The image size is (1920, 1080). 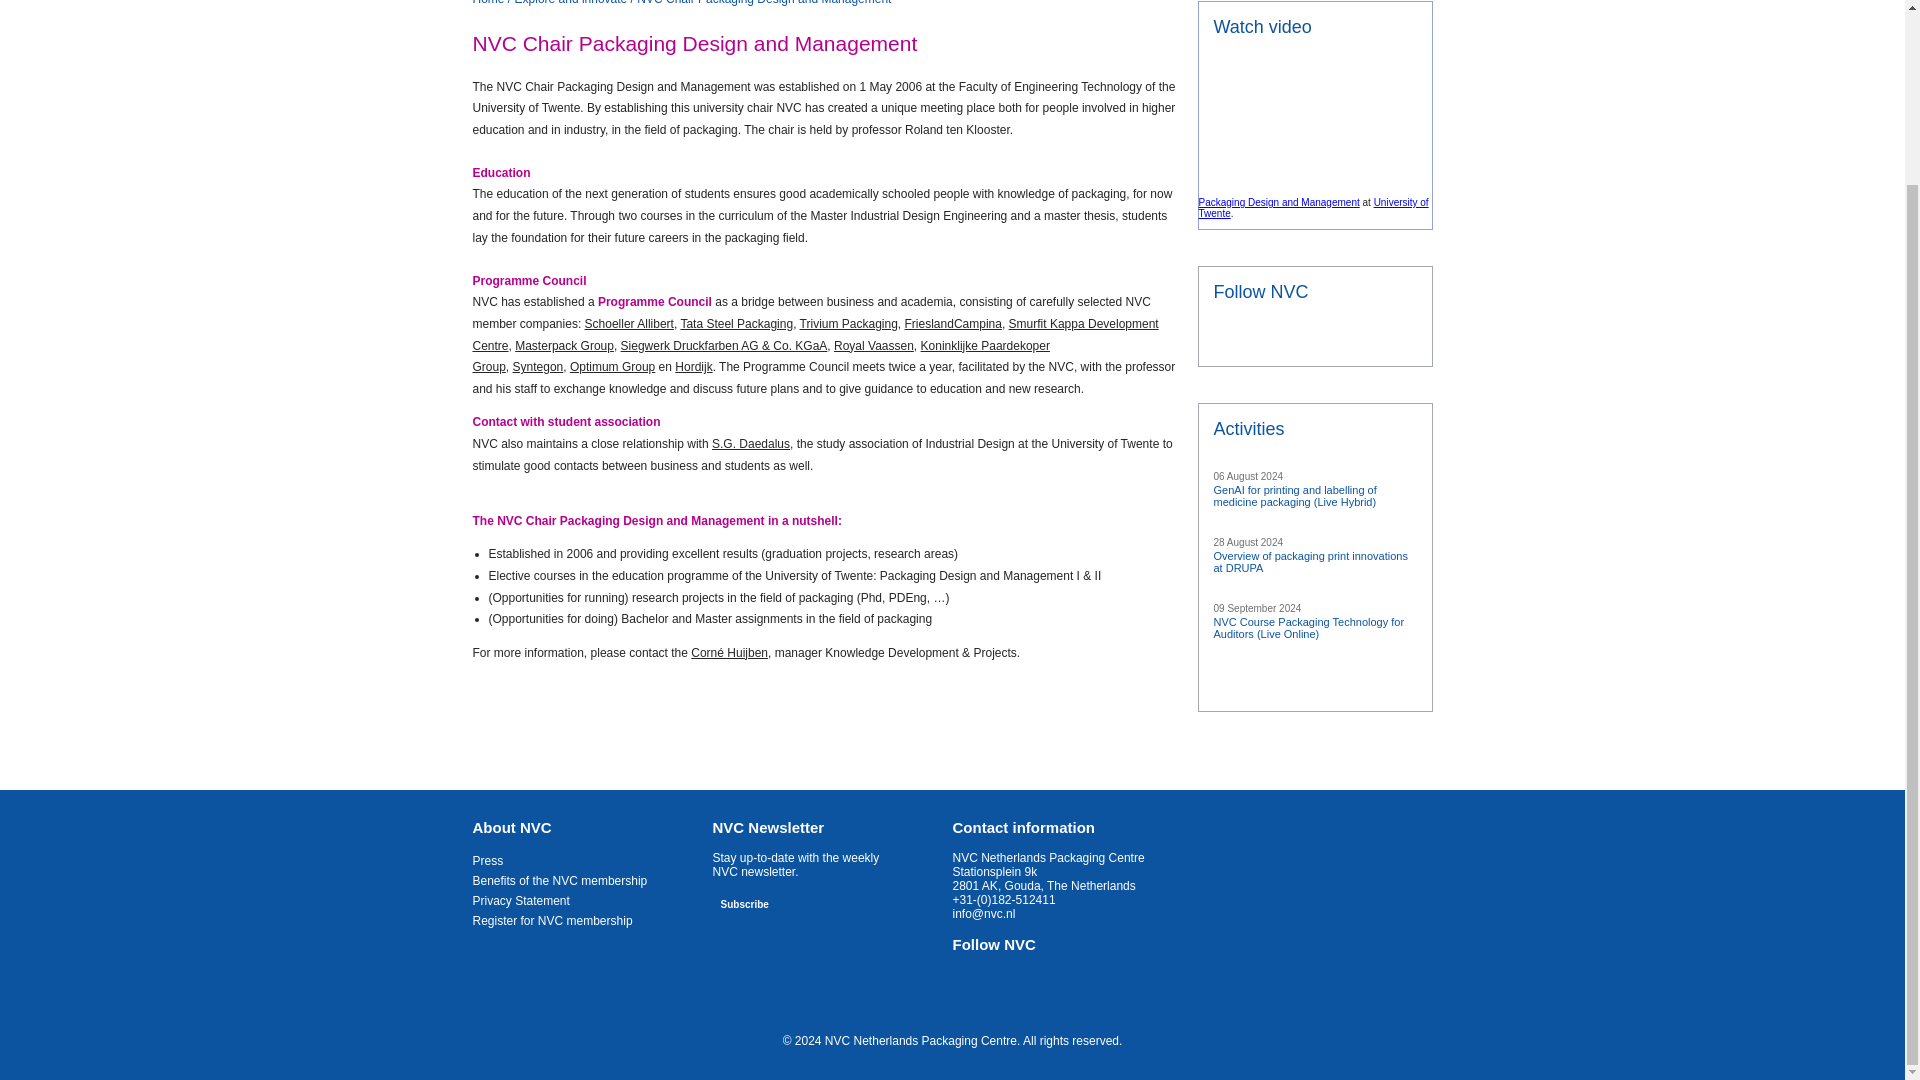 What do you see at coordinates (612, 366) in the screenshot?
I see `Optimum Group` at bounding box center [612, 366].